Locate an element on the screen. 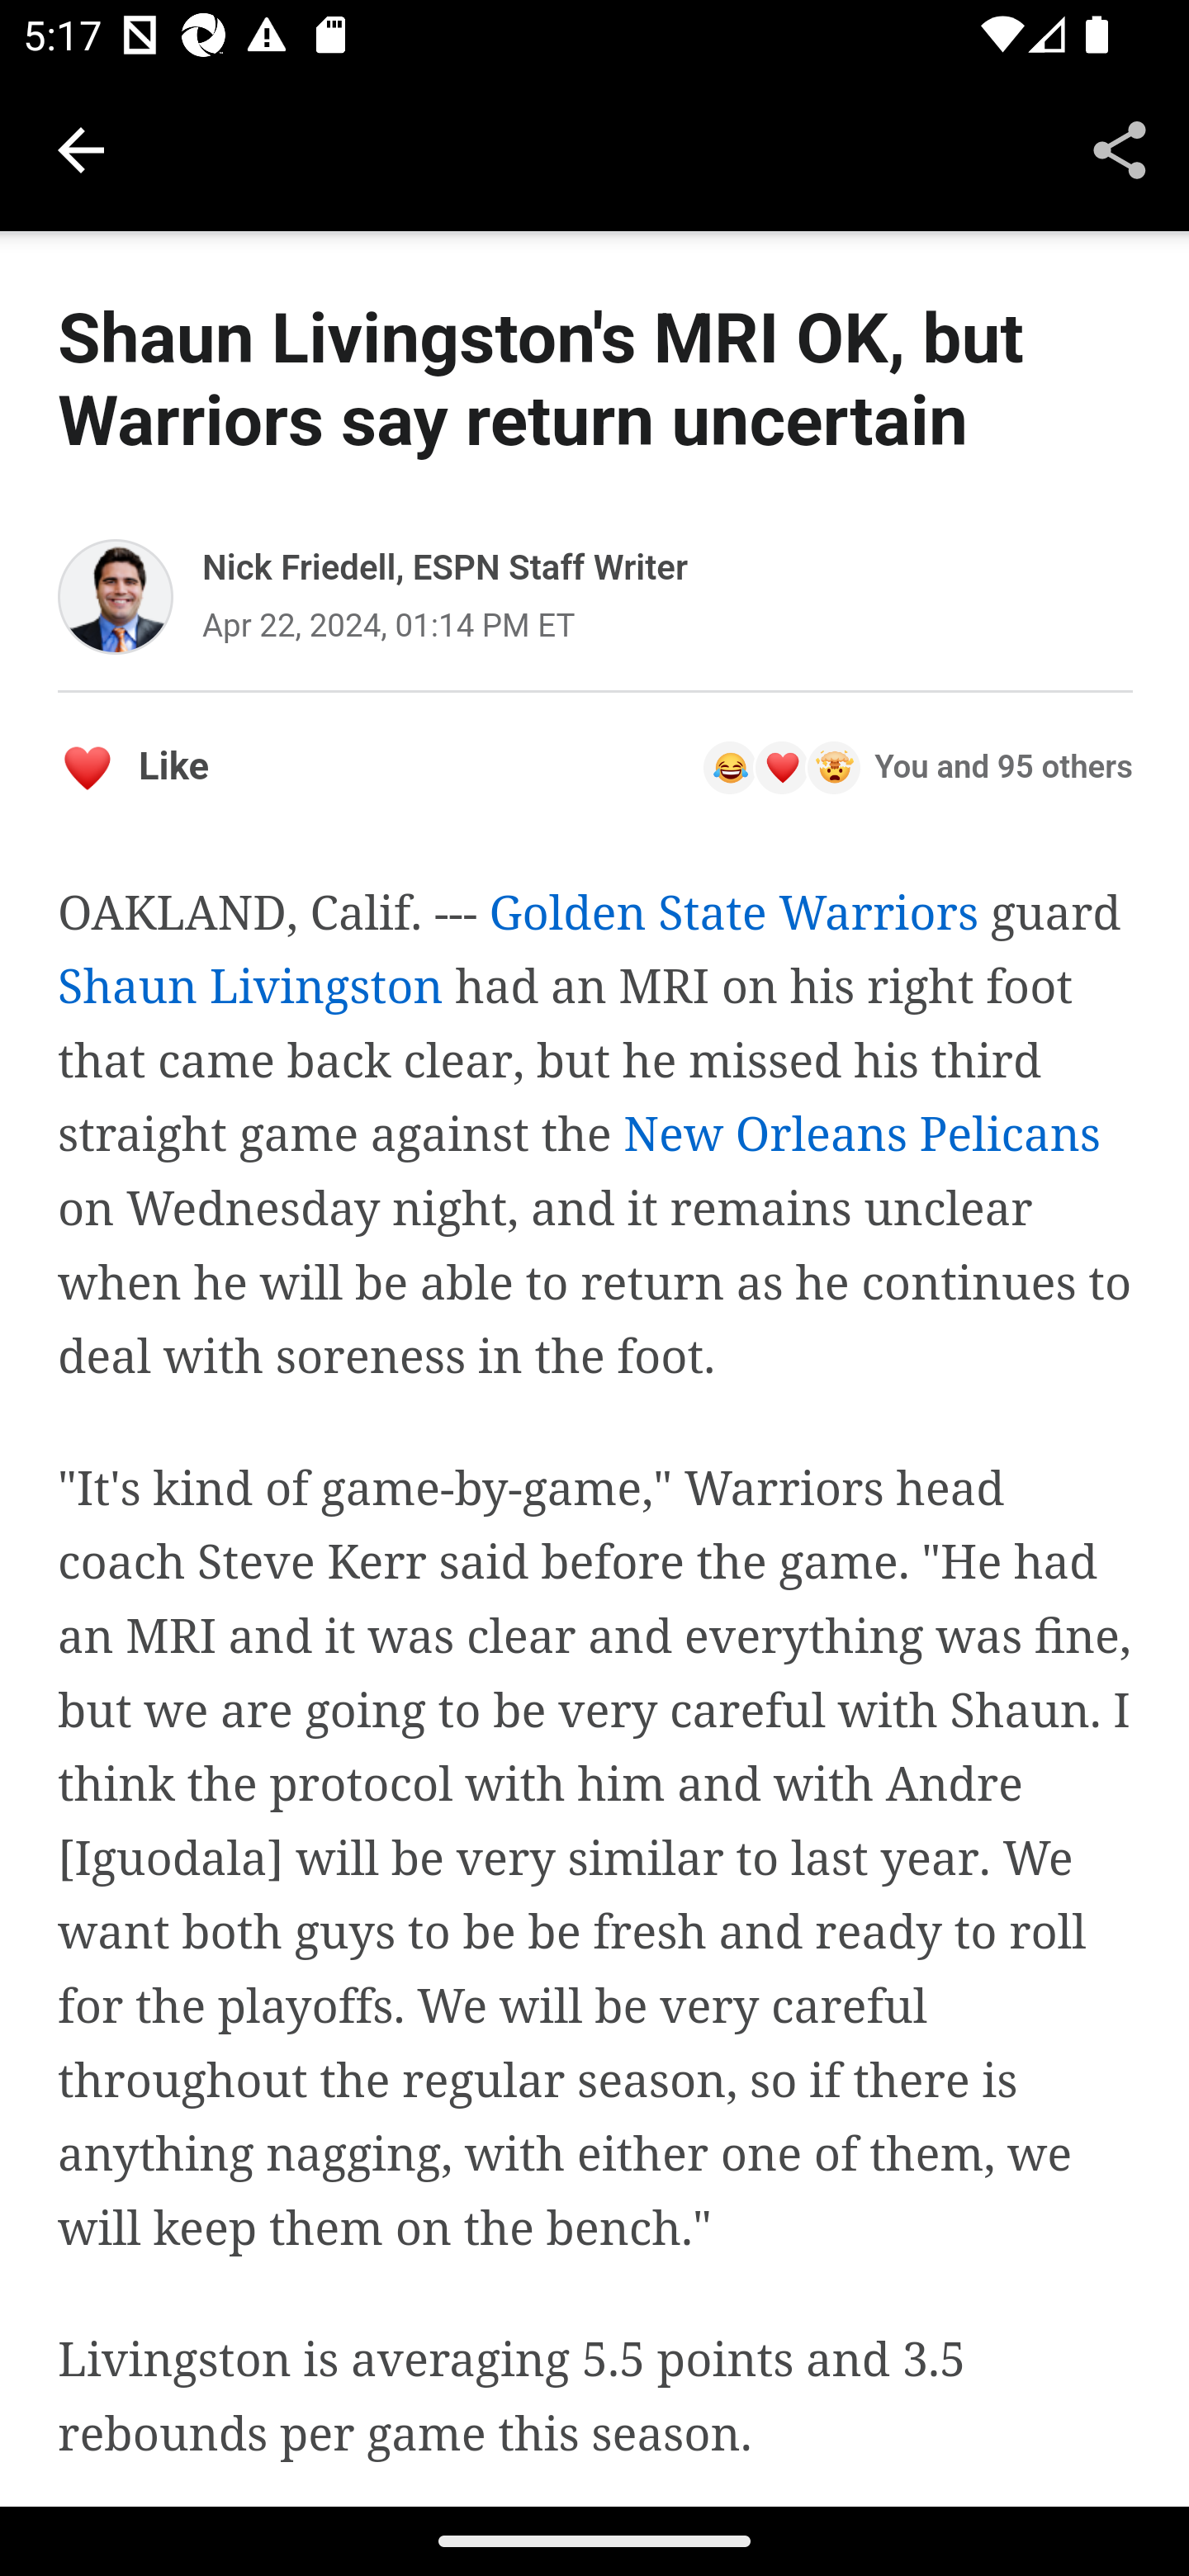 This screenshot has width=1189, height=2576. Shaun Livingston is located at coordinates (251, 987).